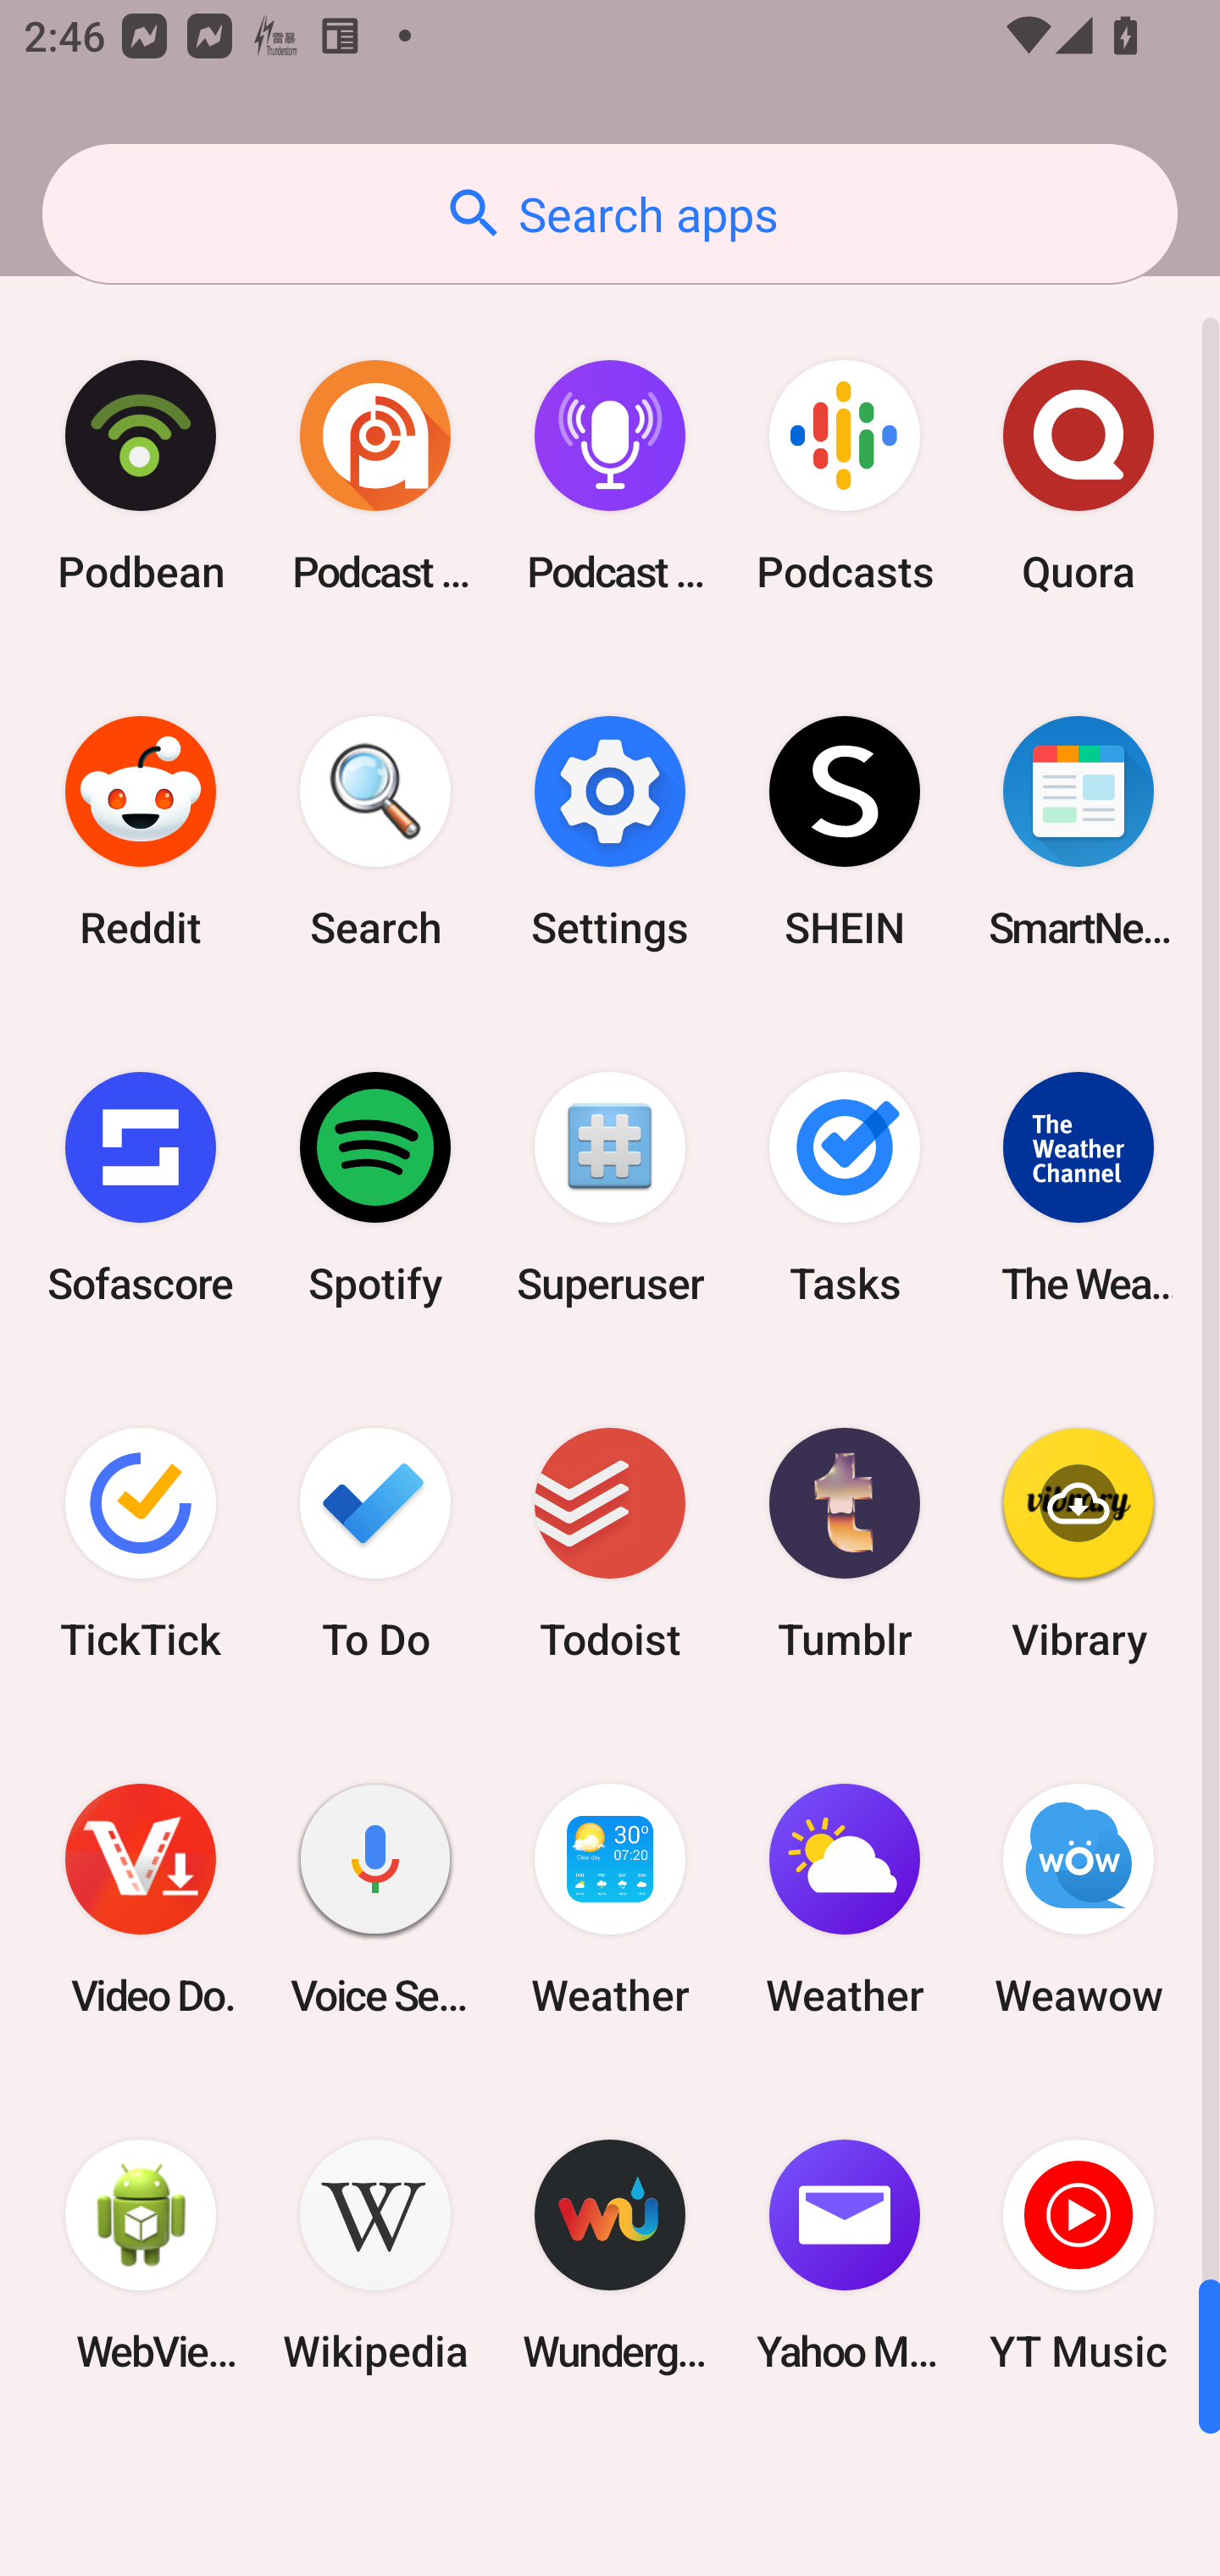 The image size is (1220, 2576). Describe the element at coordinates (141, 476) in the screenshot. I see `Podbean` at that location.